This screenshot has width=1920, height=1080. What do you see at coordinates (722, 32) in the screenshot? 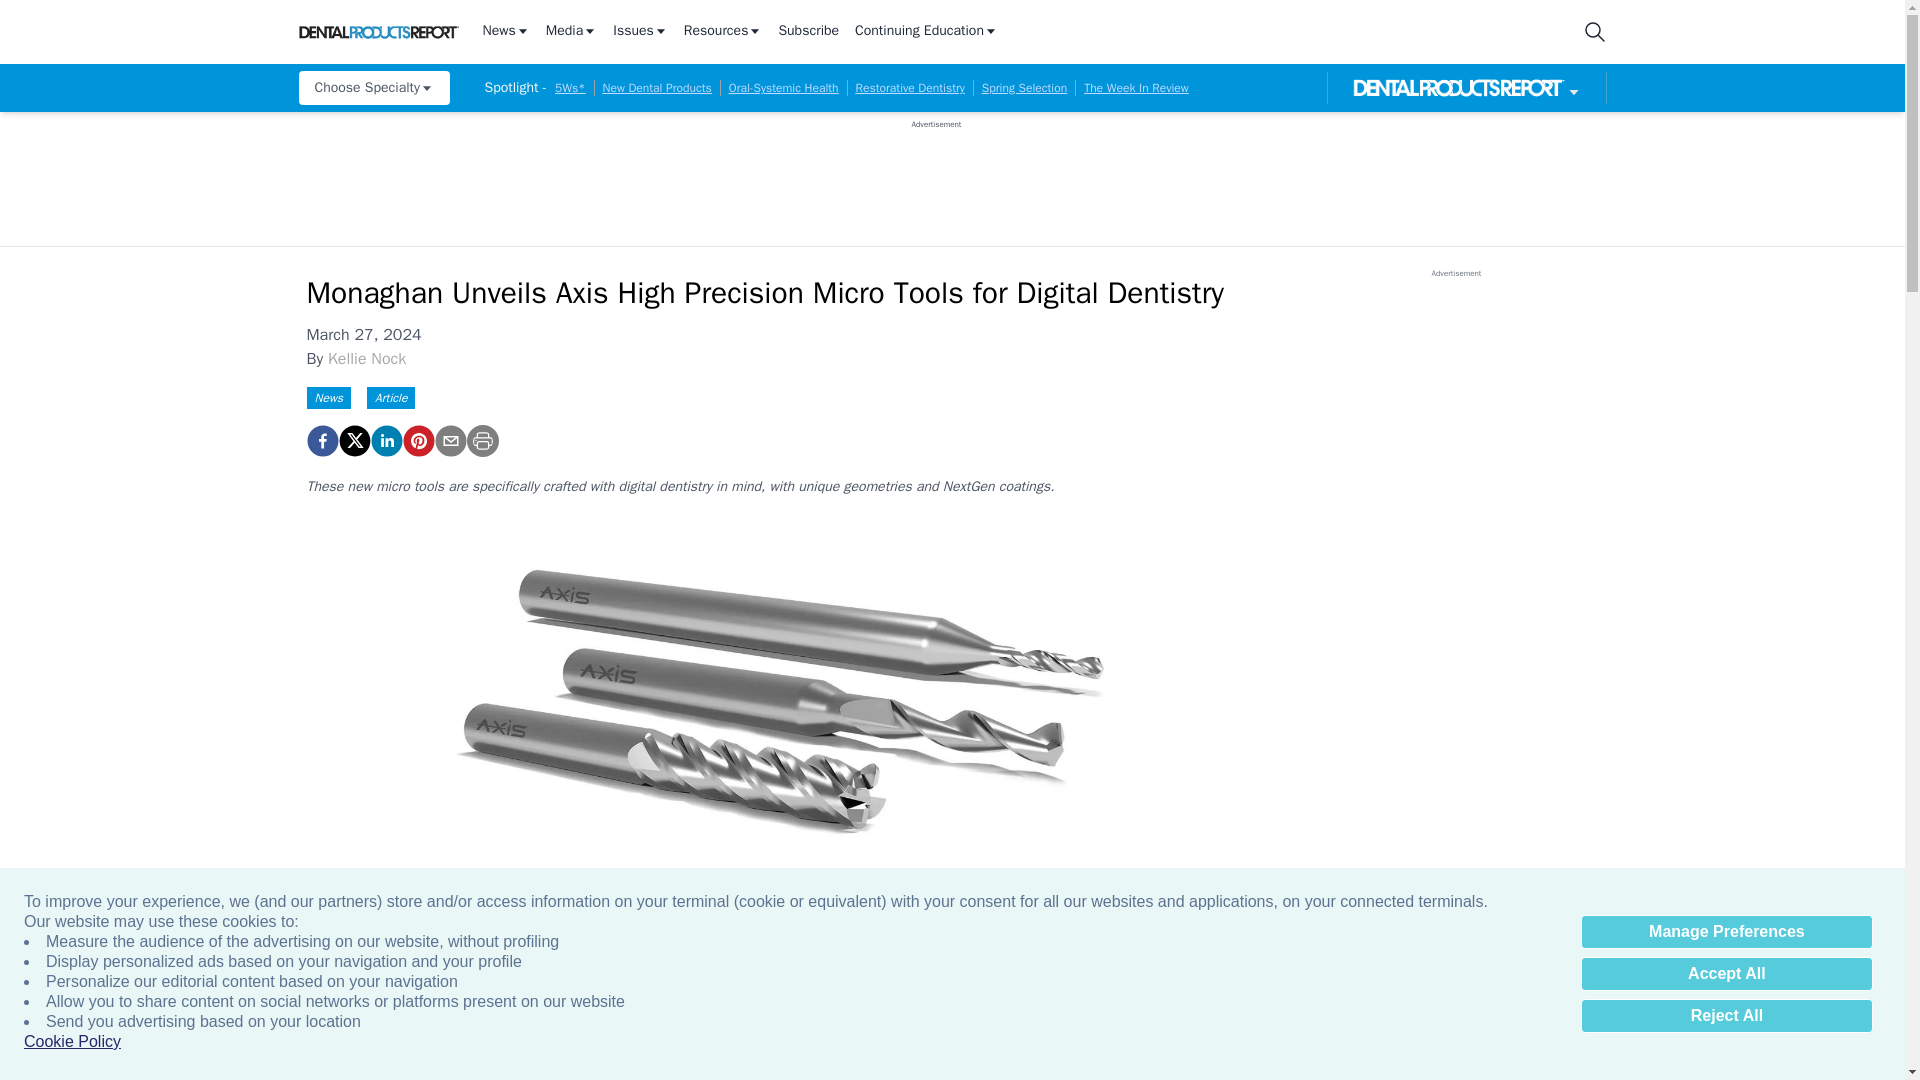
I see `Resources` at bounding box center [722, 32].